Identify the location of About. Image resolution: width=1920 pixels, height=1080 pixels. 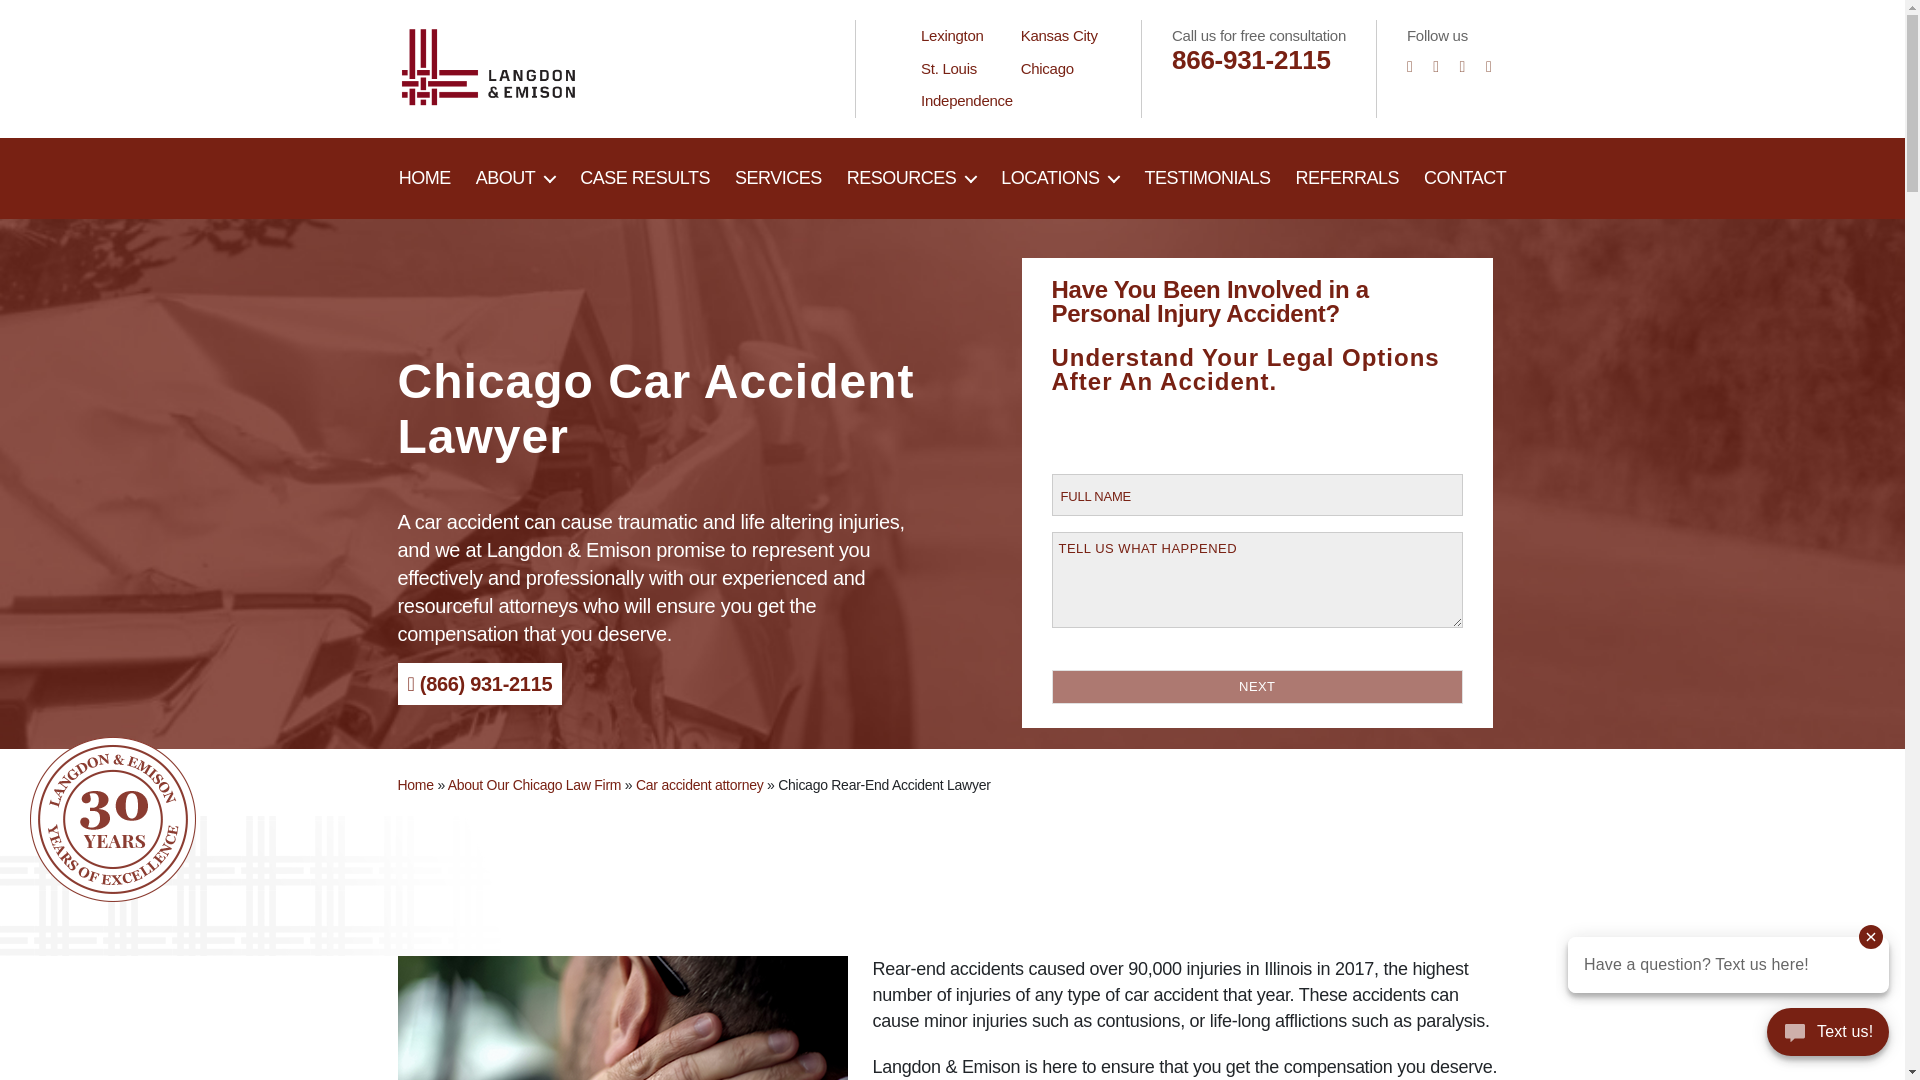
(516, 179).